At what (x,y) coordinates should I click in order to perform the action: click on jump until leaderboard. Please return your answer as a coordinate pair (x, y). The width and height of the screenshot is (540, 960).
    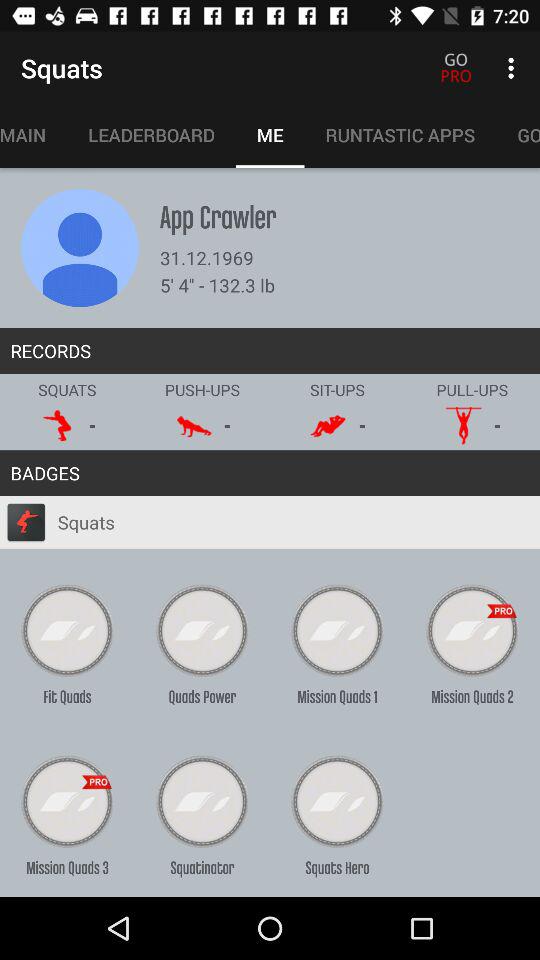
    Looking at the image, I should click on (151, 135).